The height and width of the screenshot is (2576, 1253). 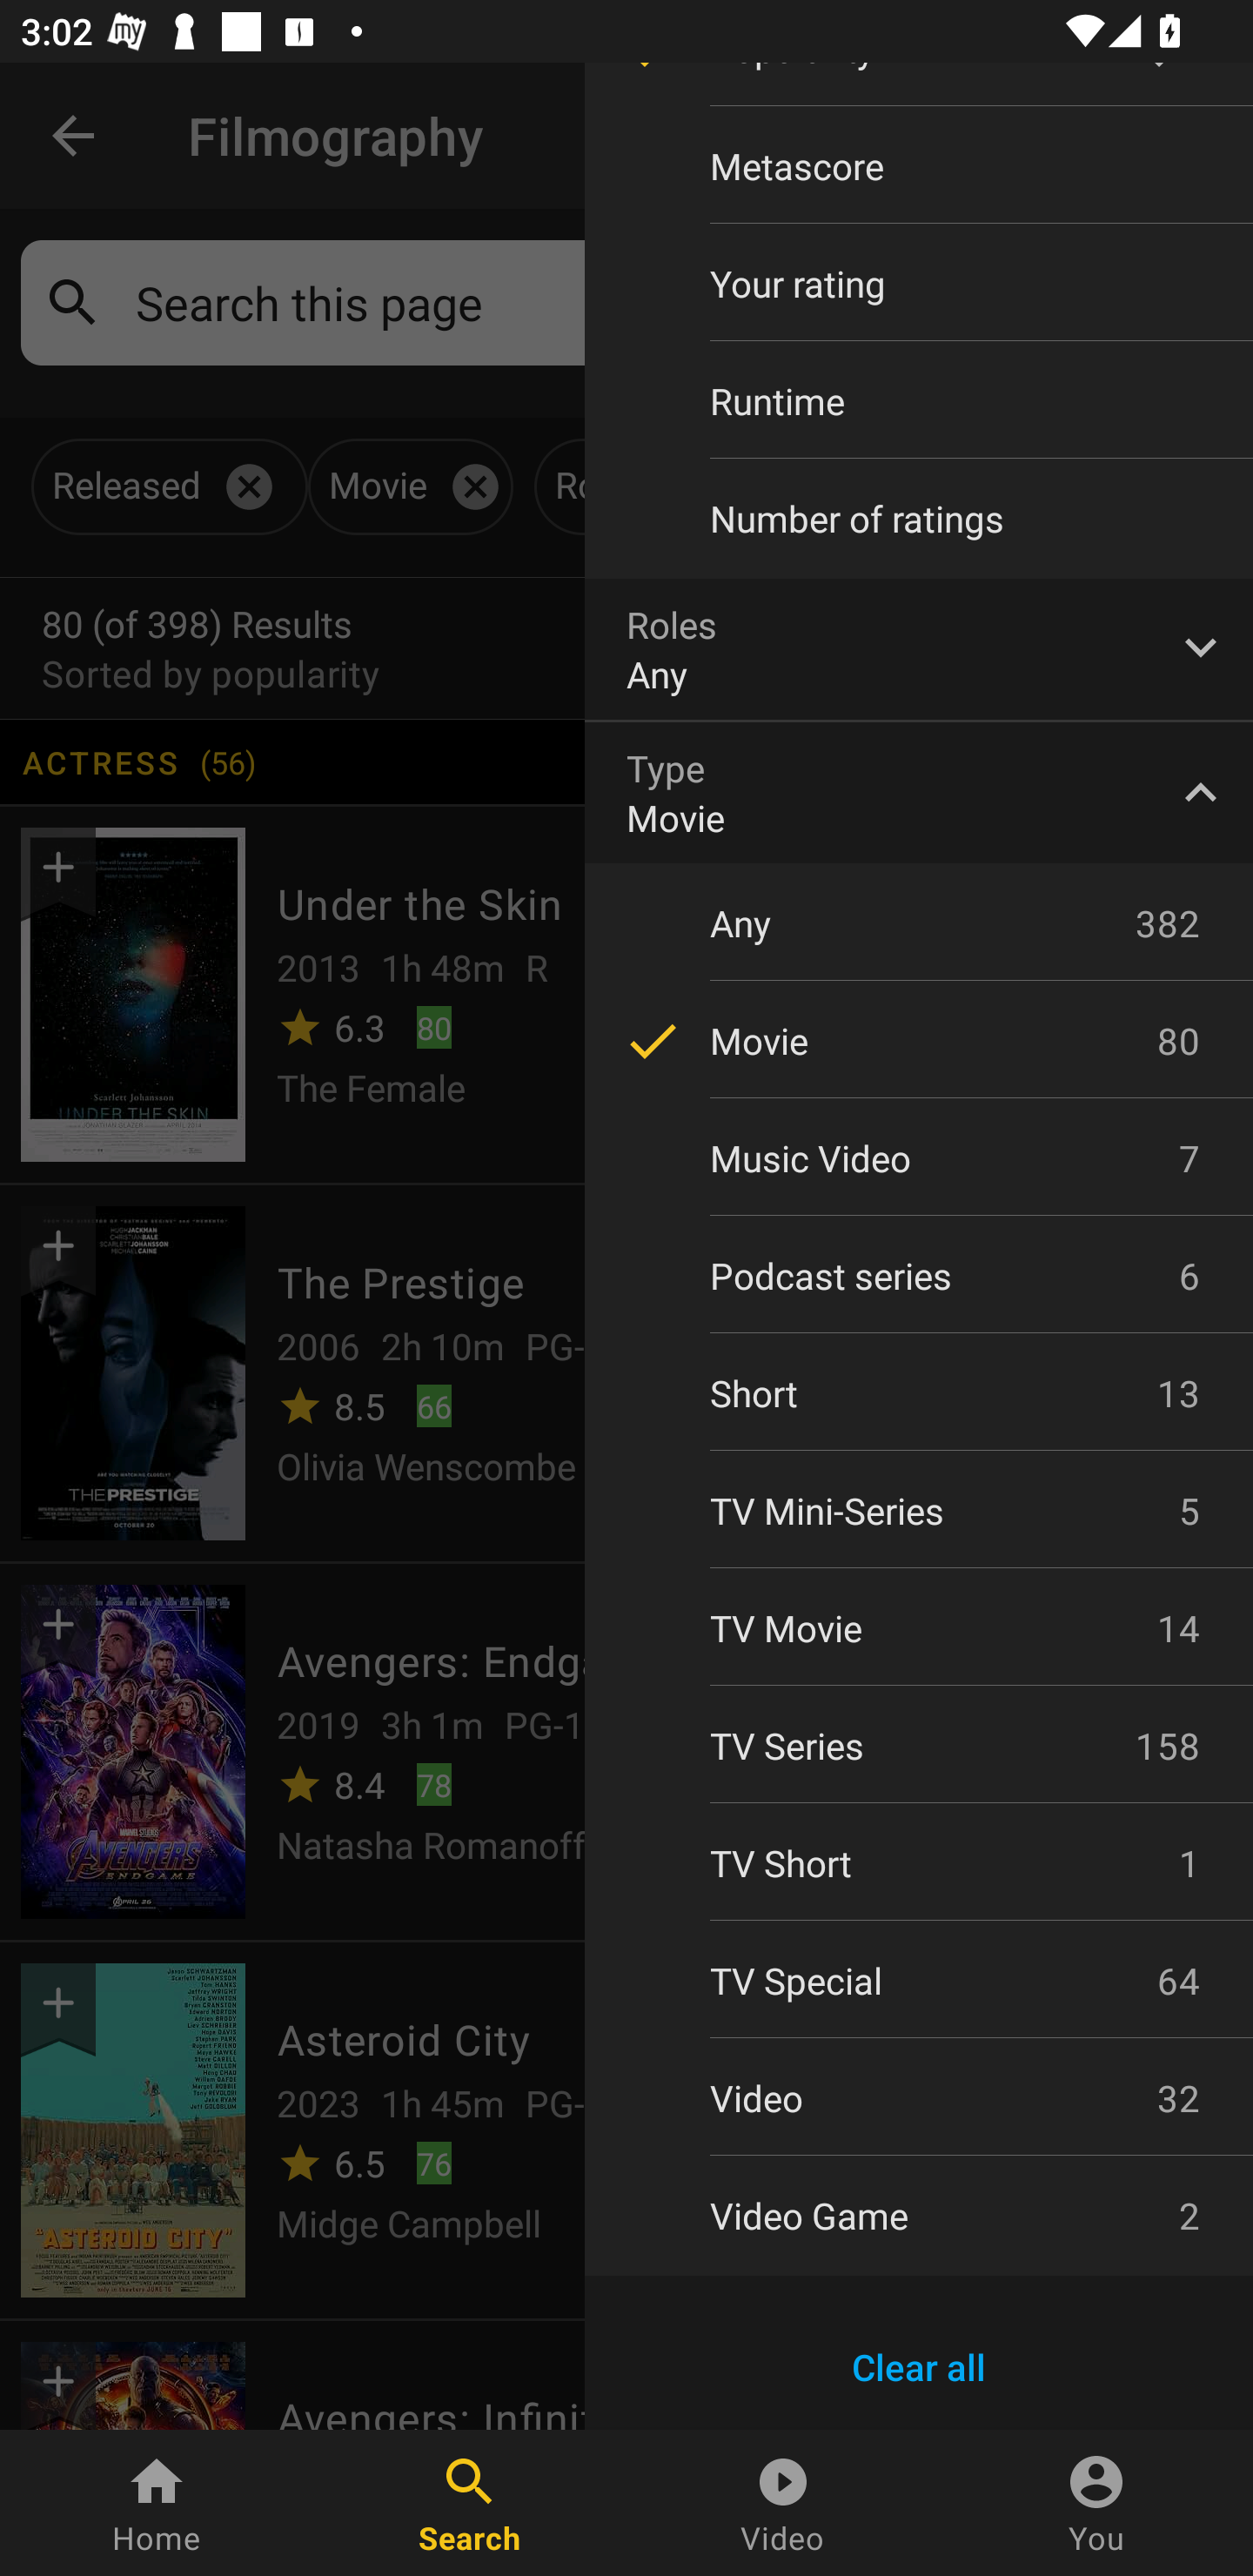 I want to click on Video 32, so click(x=919, y=2097).